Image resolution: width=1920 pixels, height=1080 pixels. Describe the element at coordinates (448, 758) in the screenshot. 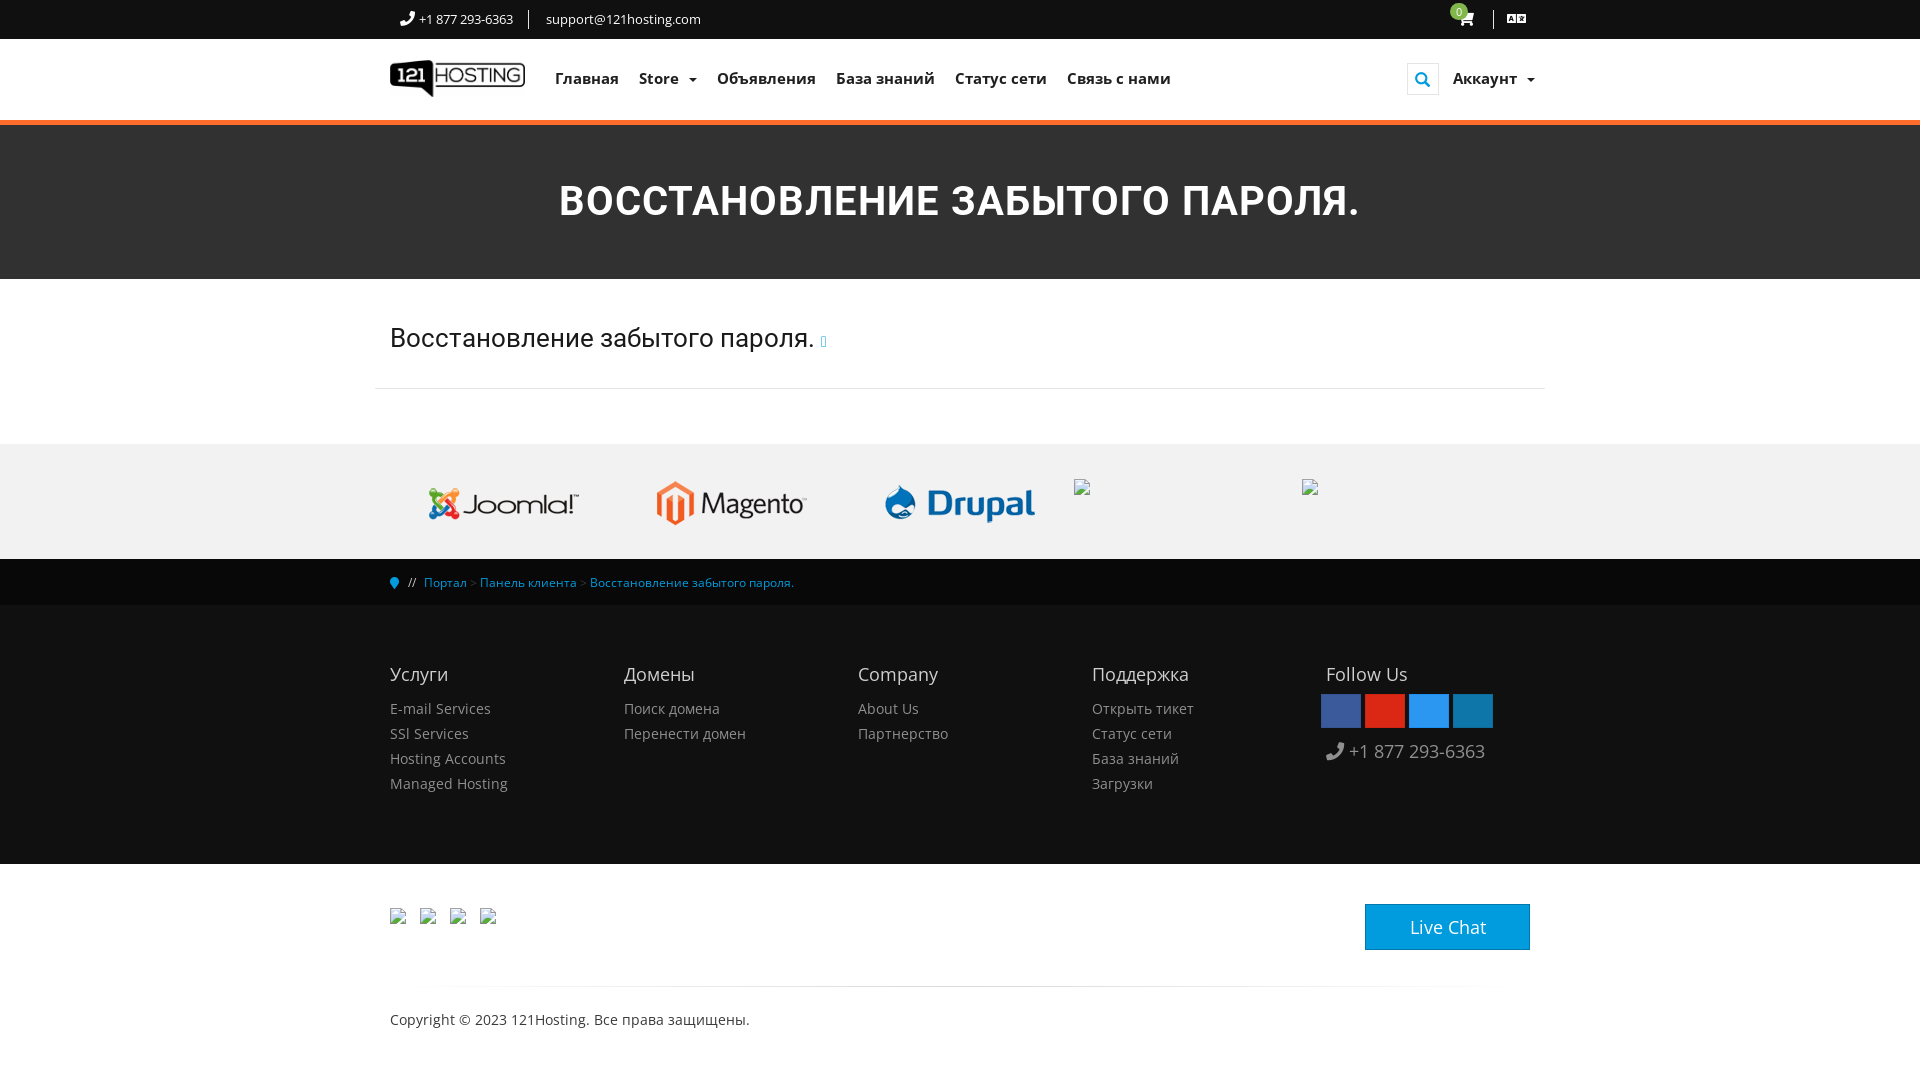

I see `Hosting Accounts` at that location.